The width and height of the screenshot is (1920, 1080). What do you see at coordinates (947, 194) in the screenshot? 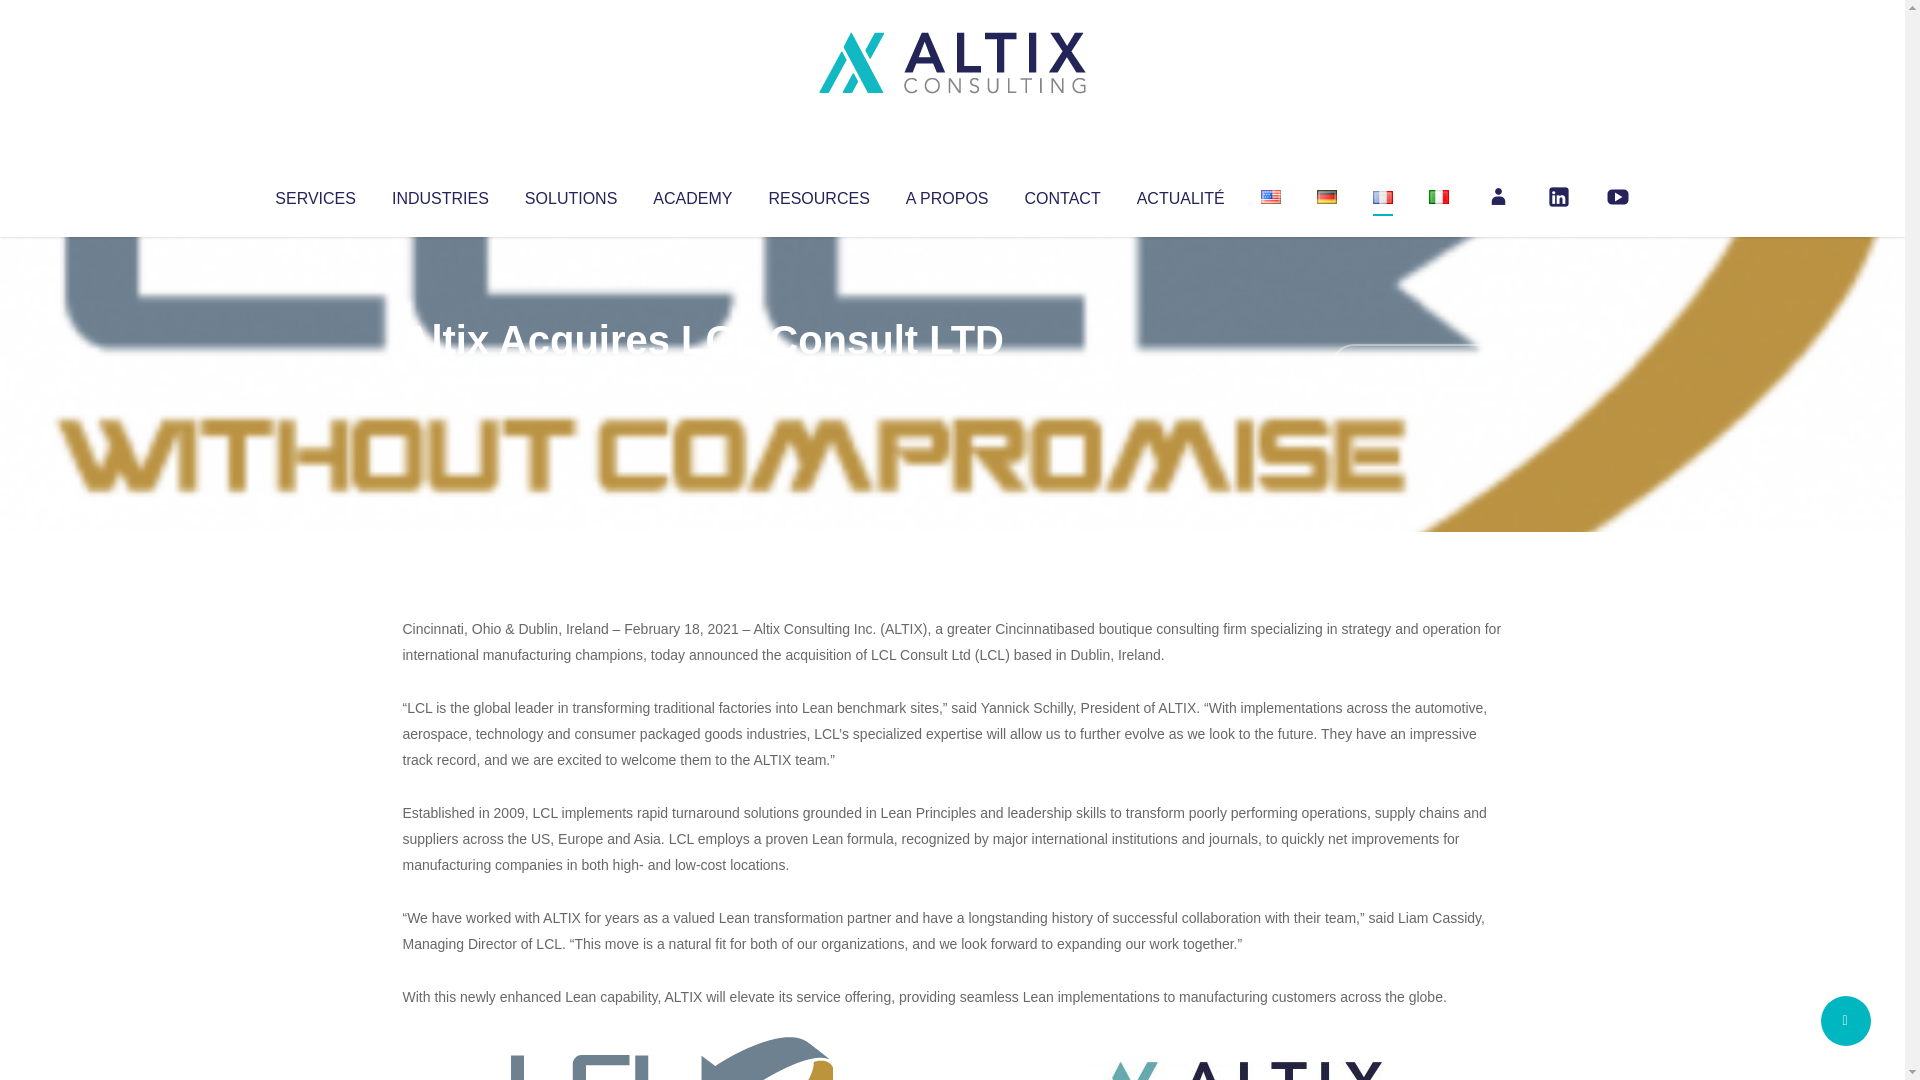
I see `A PROPOS` at bounding box center [947, 194].